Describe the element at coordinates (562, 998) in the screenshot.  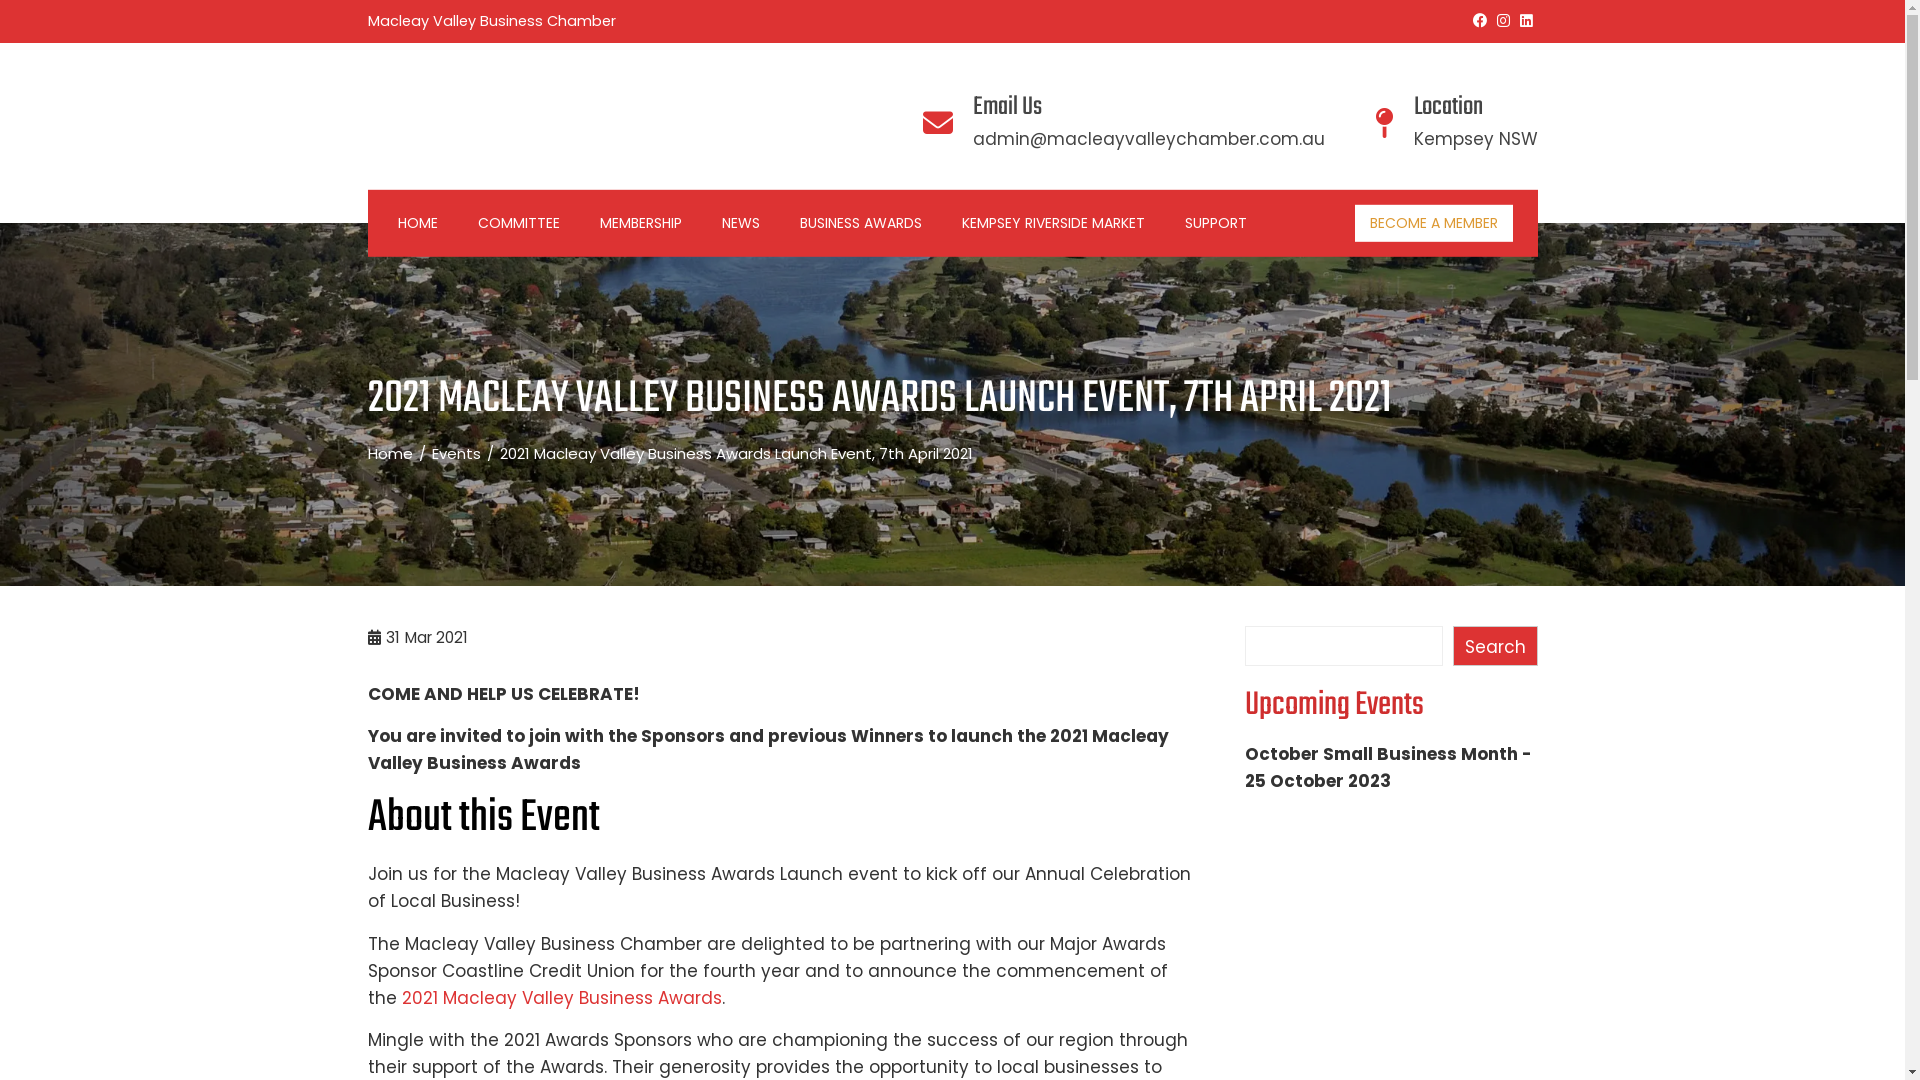
I see `2021 Macleay Valley Business Awards` at that location.